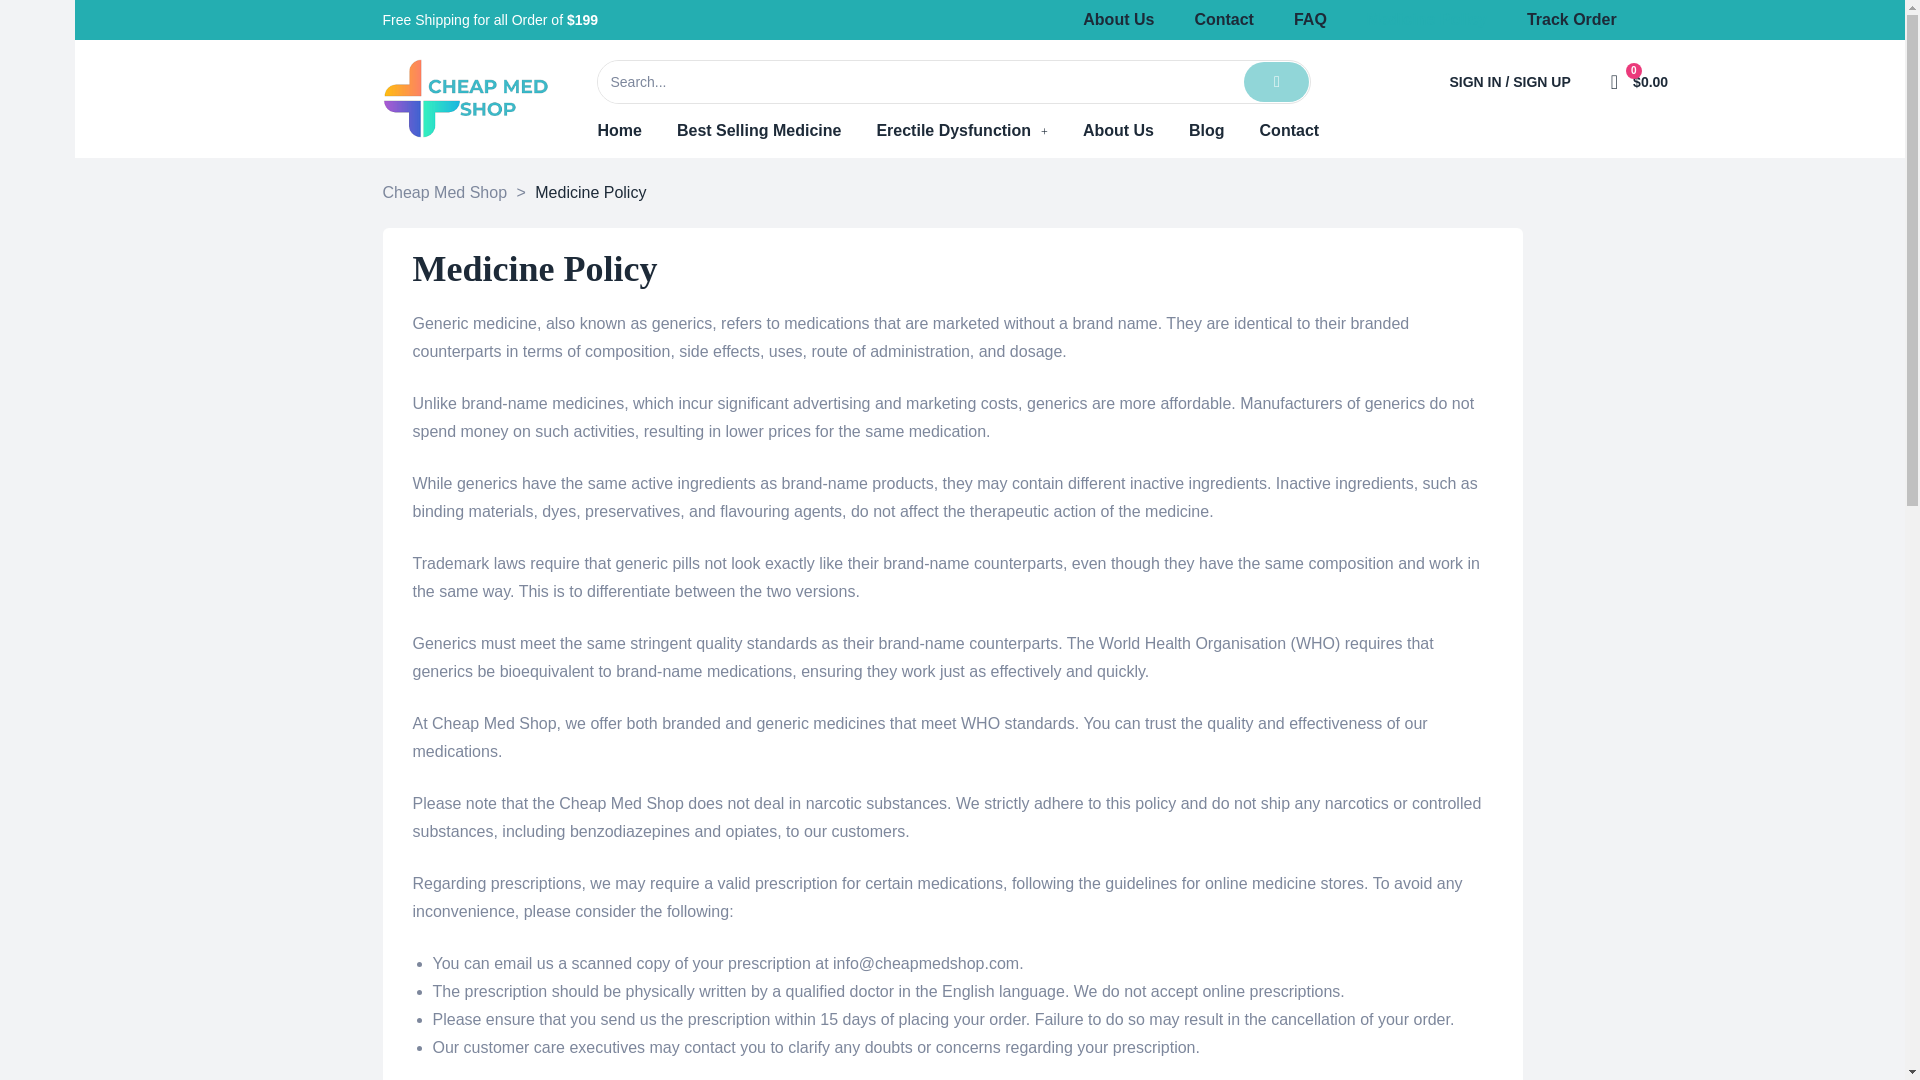 Image resolution: width=1920 pixels, height=1080 pixels. I want to click on About Us, so click(1118, 20).